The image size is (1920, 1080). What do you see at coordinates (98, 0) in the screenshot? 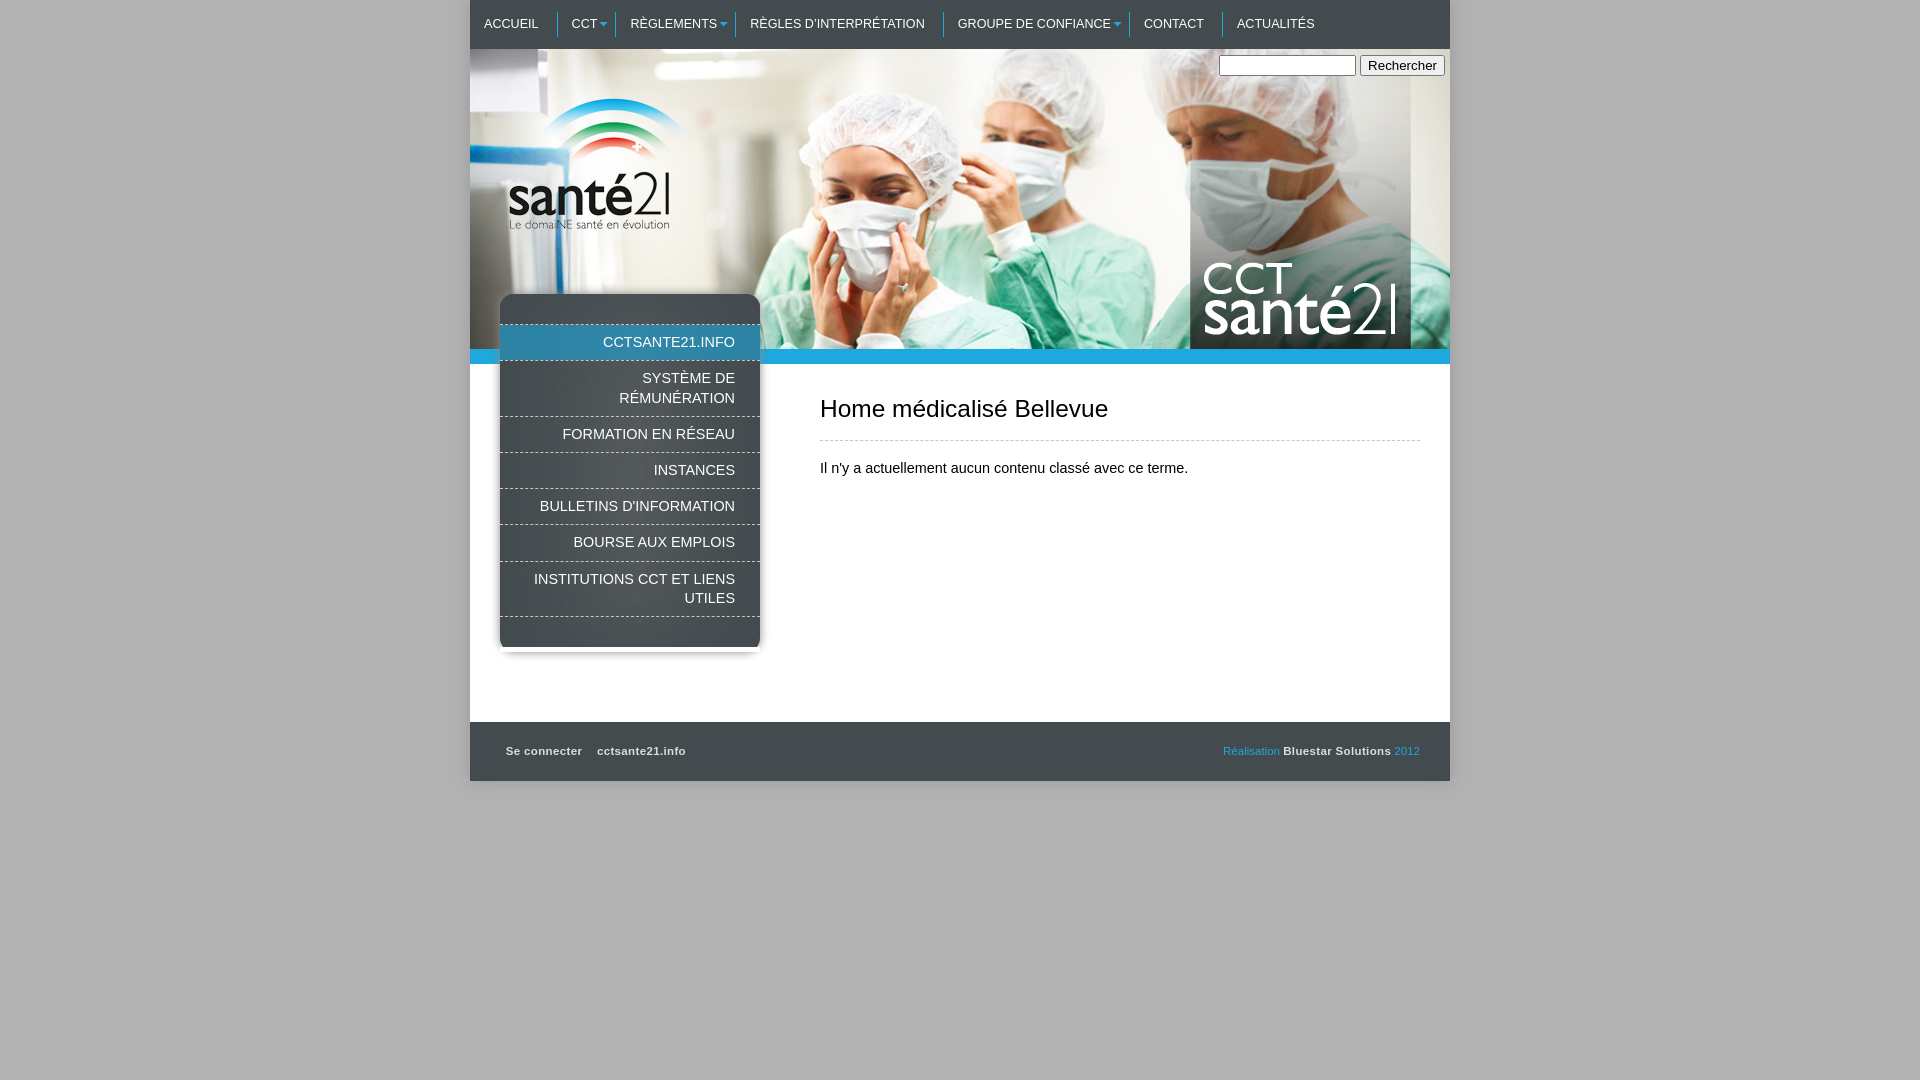
I see `Aller au contenu principal` at bounding box center [98, 0].